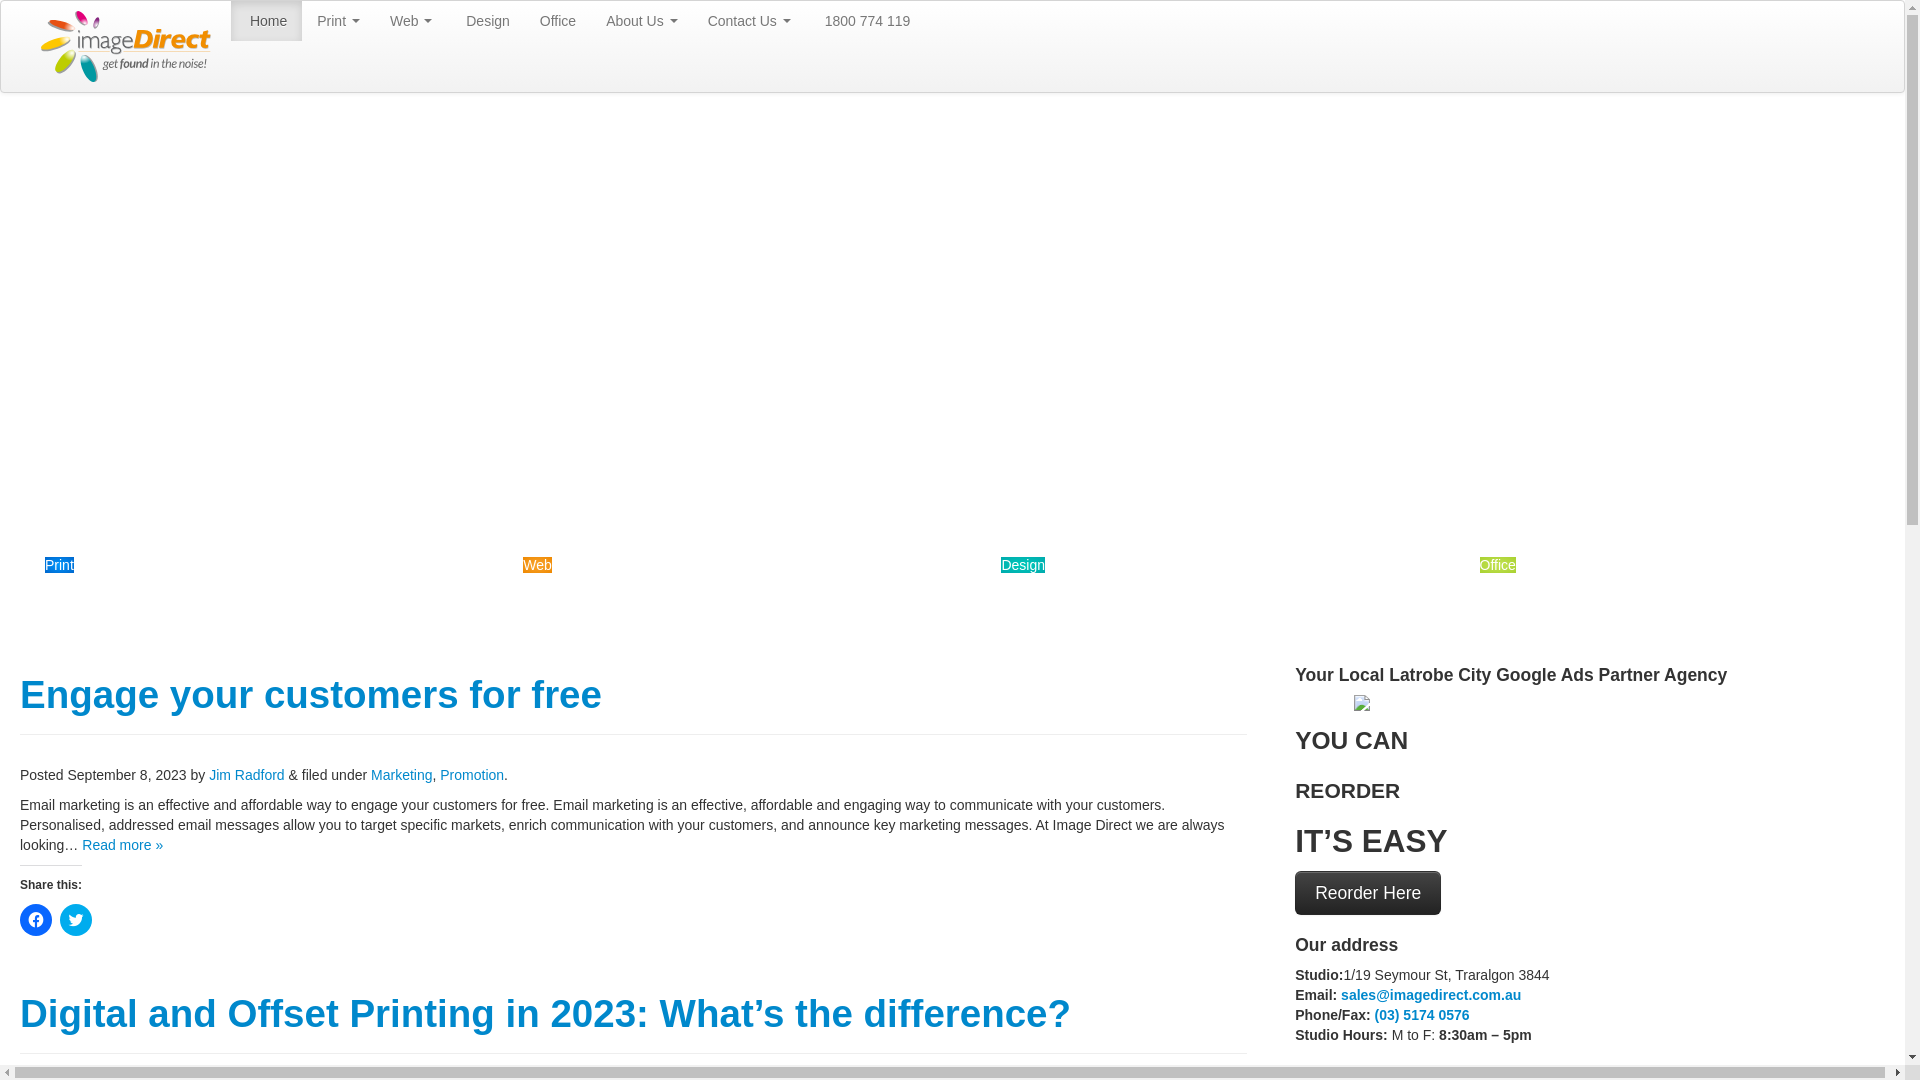 The image size is (1920, 1080). Describe the element at coordinates (866, 21) in the screenshot. I see ` 1800 774 119` at that location.